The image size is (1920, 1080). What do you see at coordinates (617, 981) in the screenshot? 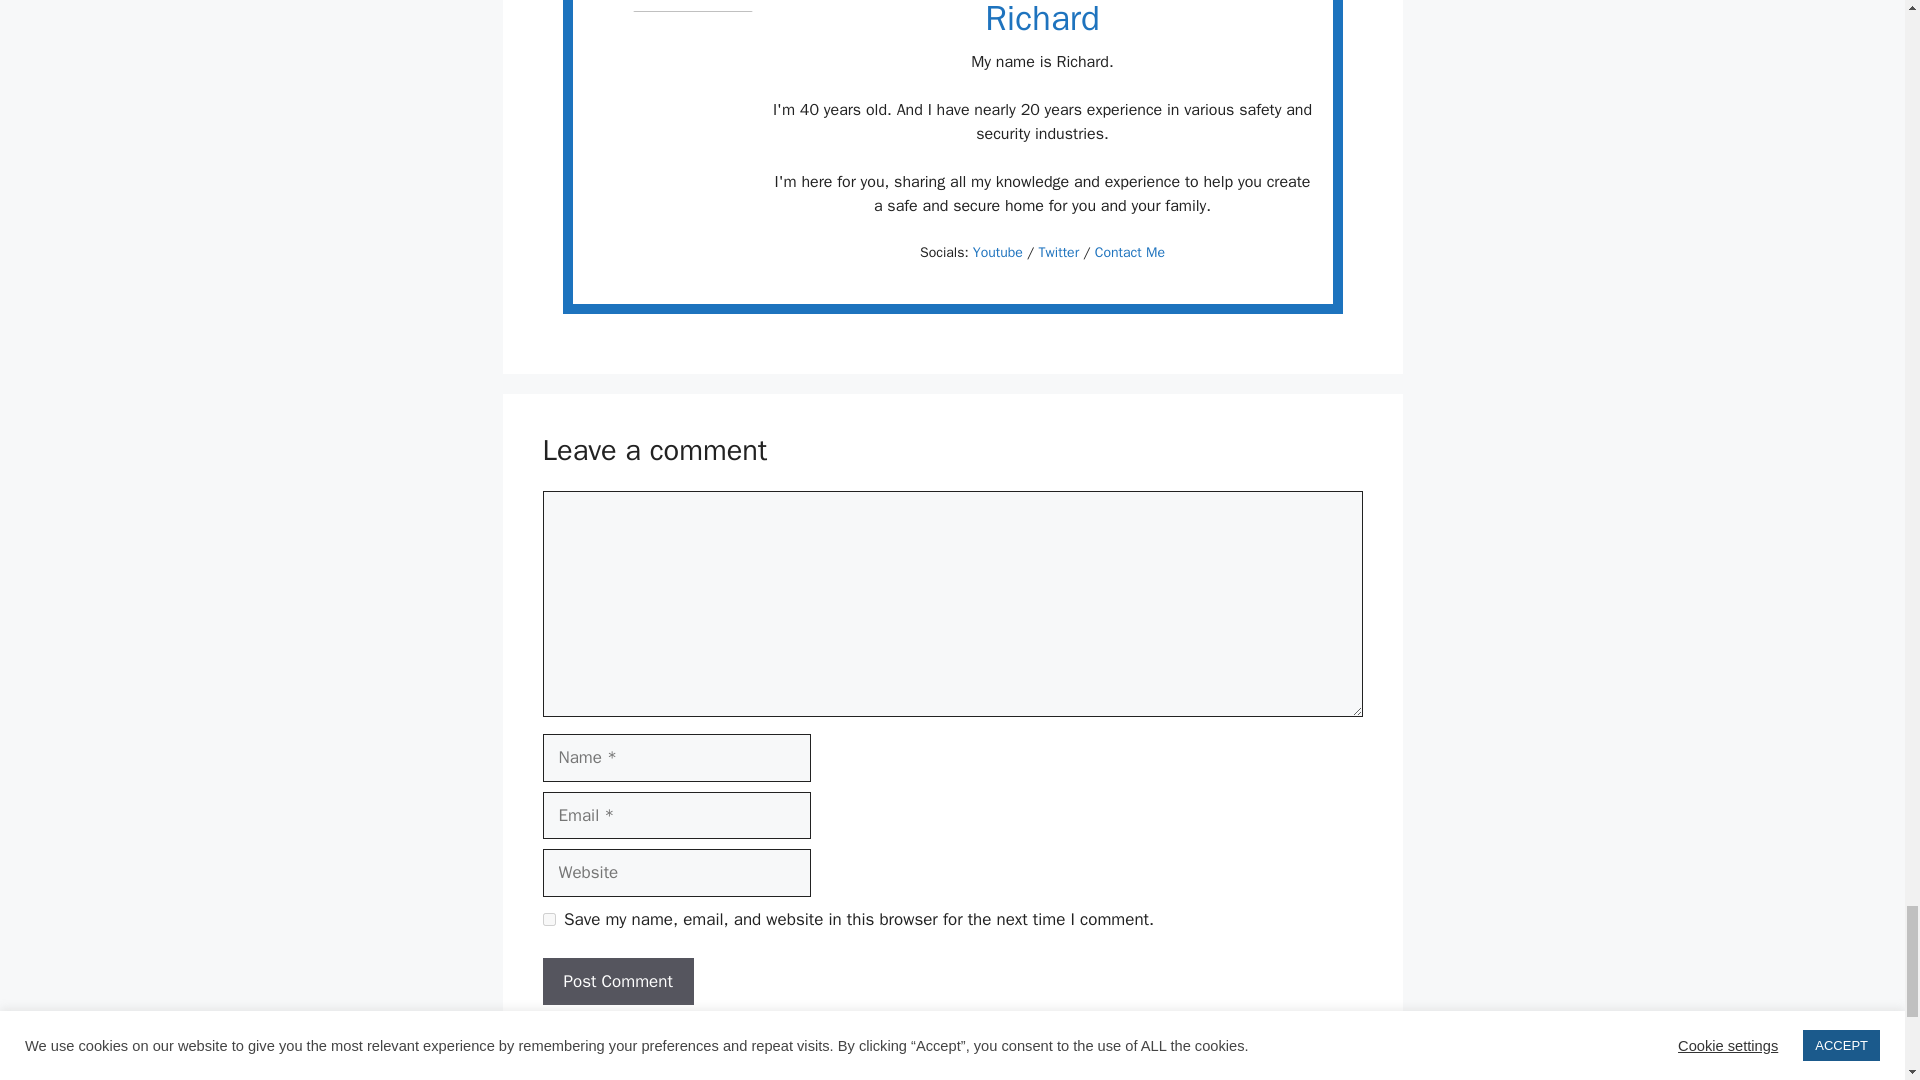
I see `Post Comment` at bounding box center [617, 981].